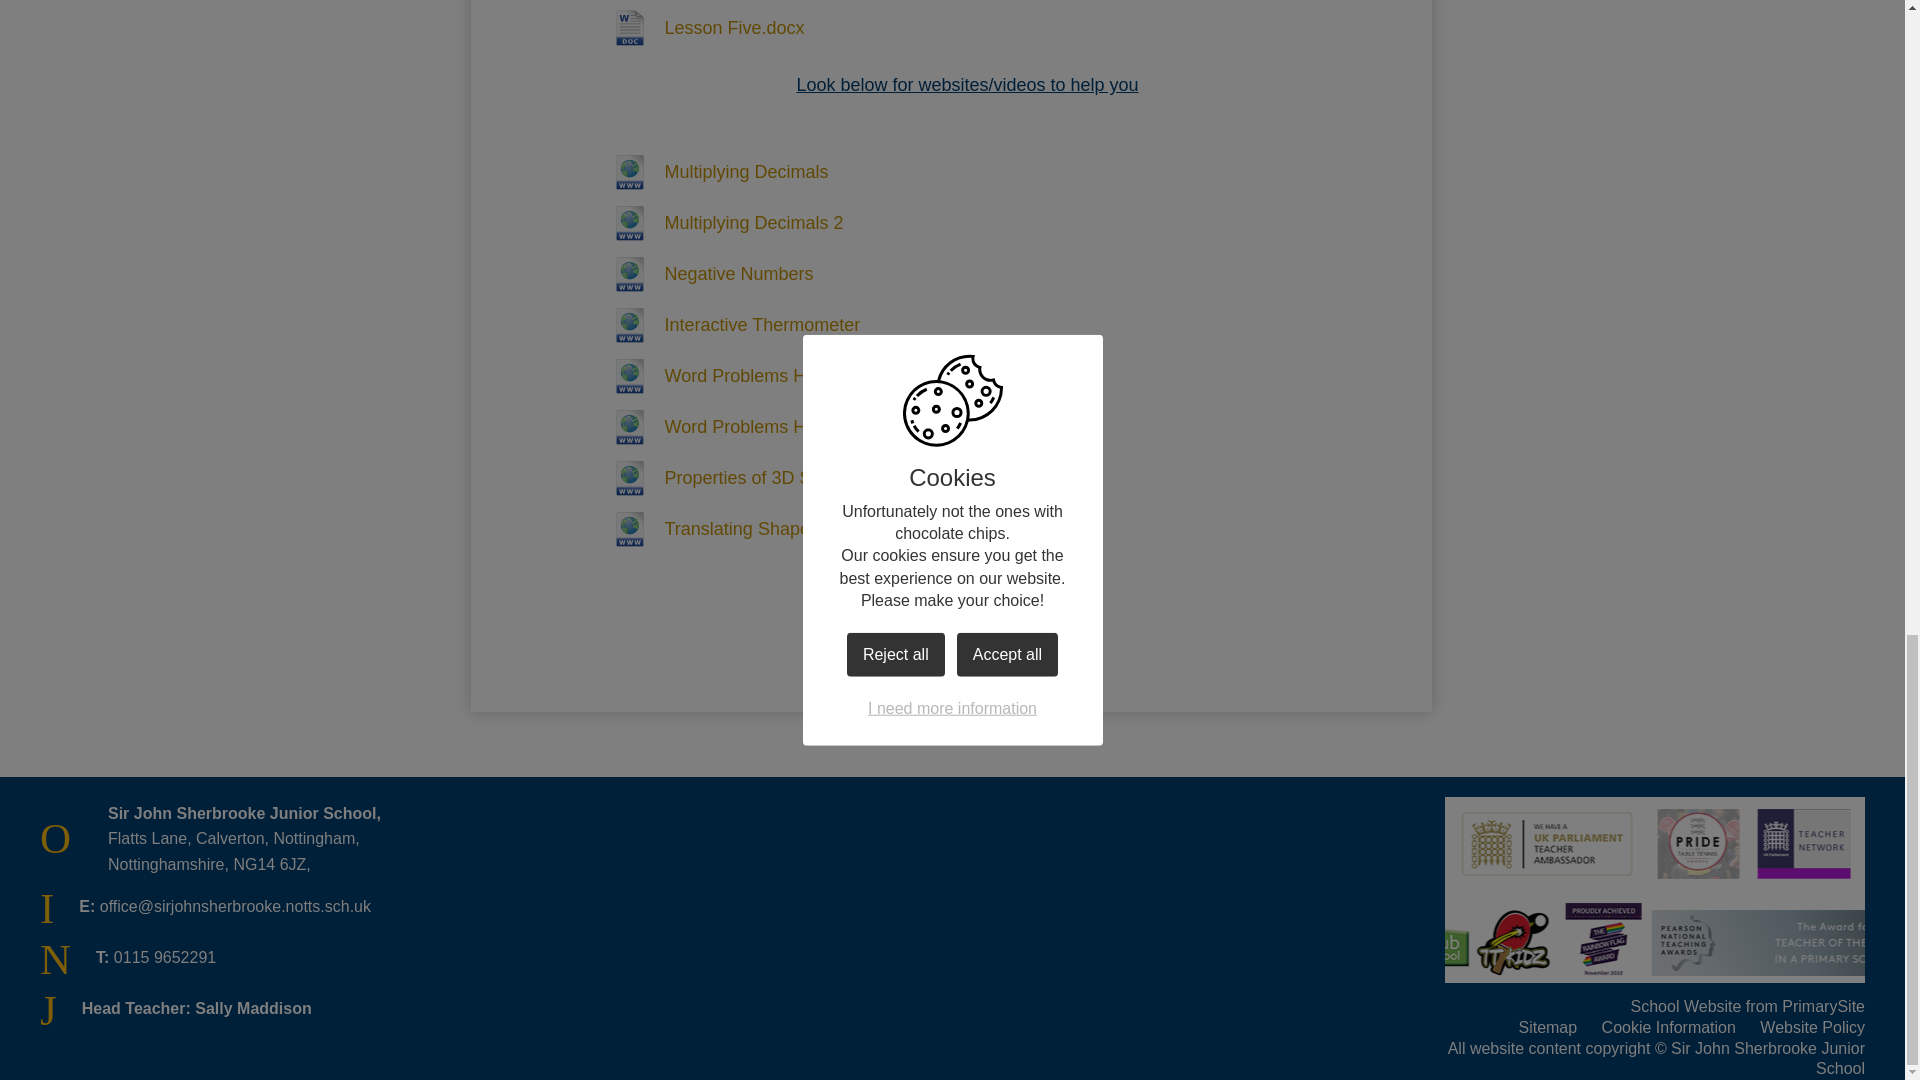 Image resolution: width=1920 pixels, height=1080 pixels. I want to click on Translating Shapes, so click(709, 528).